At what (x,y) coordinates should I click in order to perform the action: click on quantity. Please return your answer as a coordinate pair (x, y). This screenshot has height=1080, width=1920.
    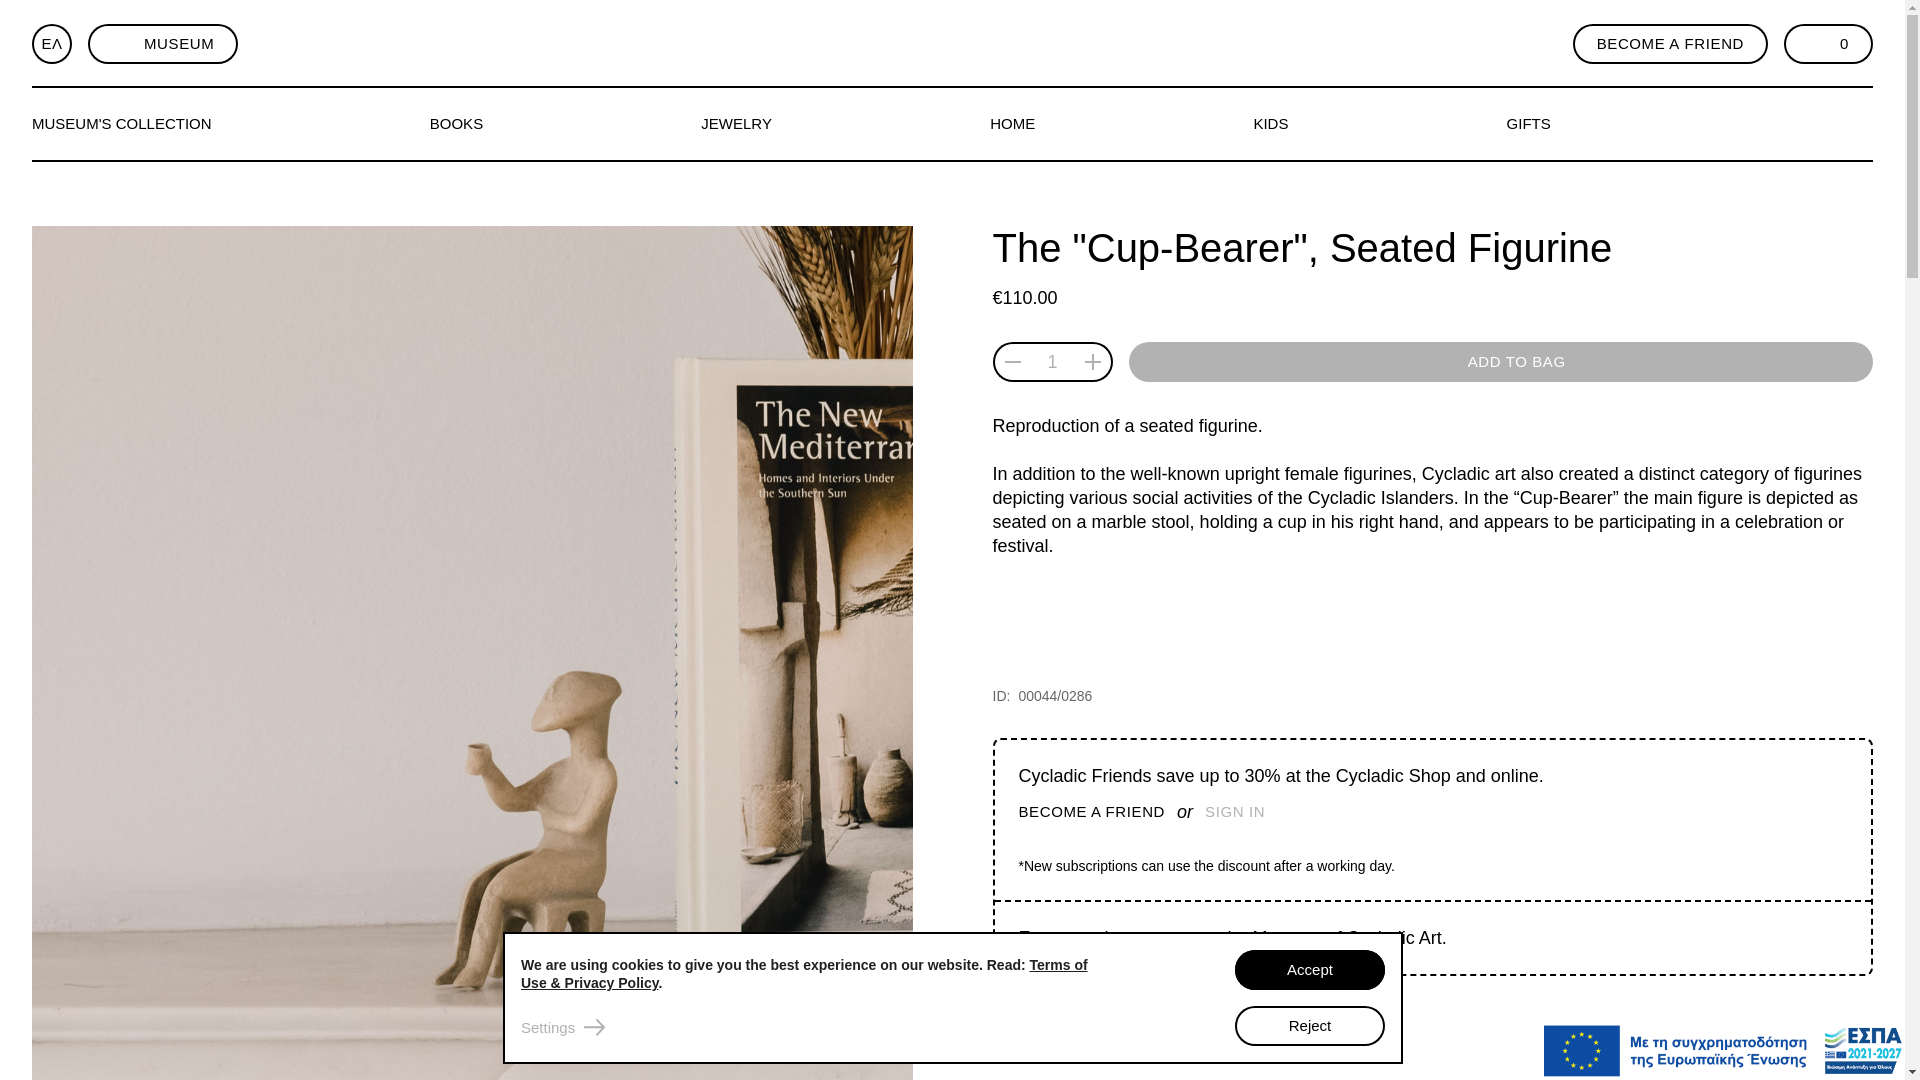
    Looking at the image, I should click on (1052, 361).